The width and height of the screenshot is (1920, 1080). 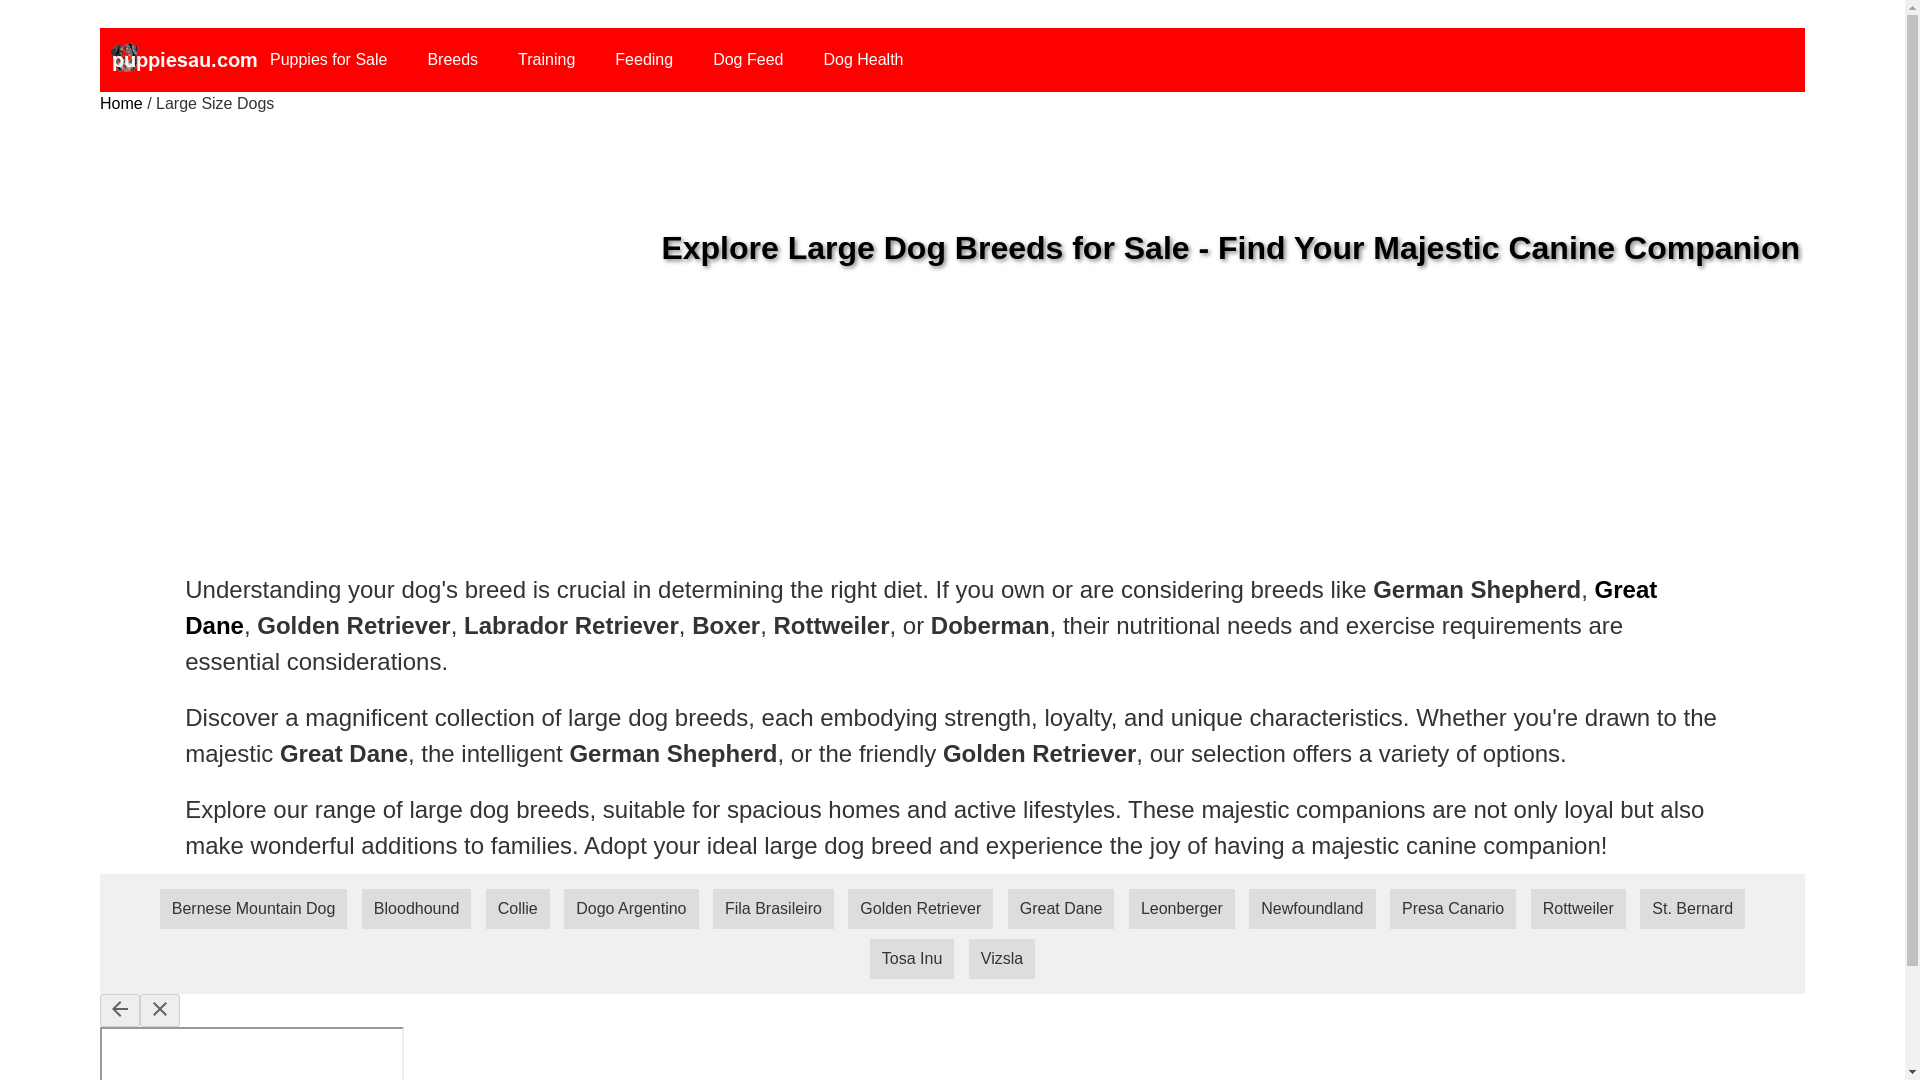 What do you see at coordinates (920, 607) in the screenshot?
I see `Great Dane` at bounding box center [920, 607].